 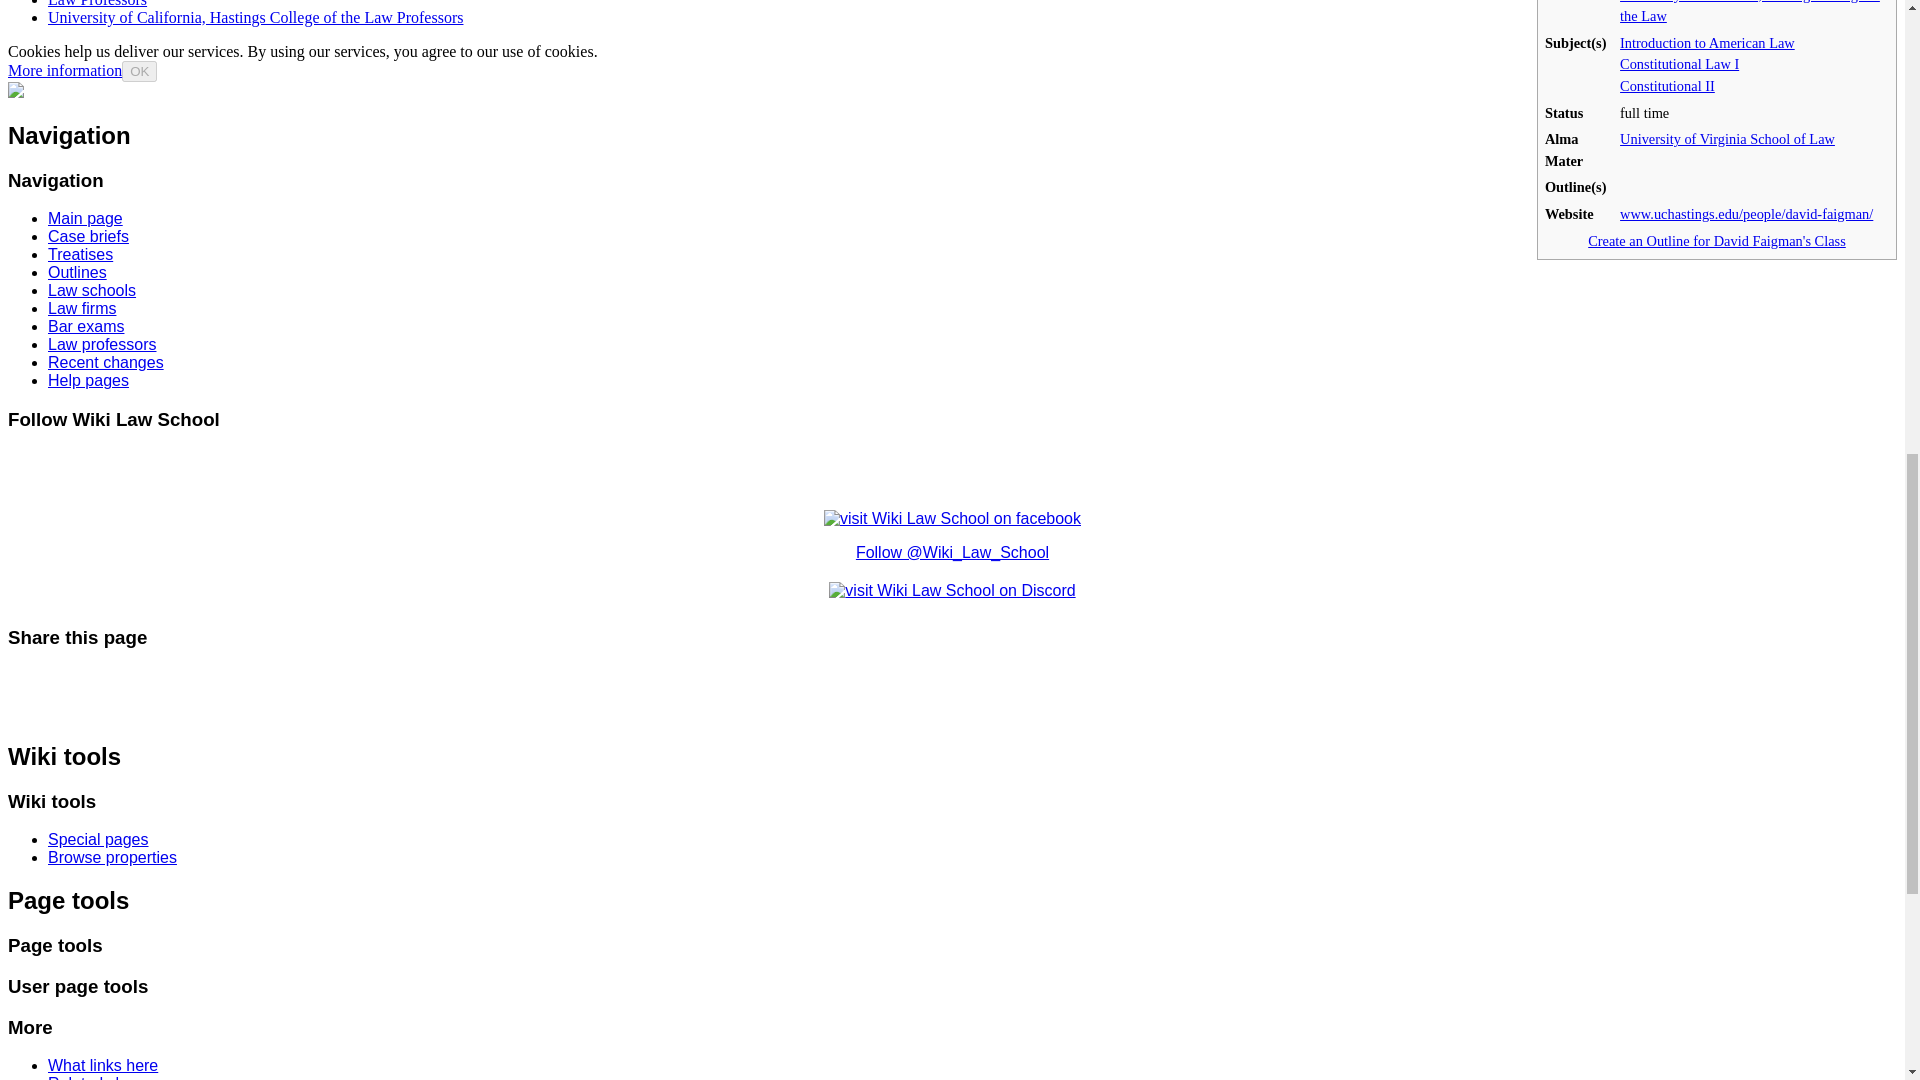 I want to click on Create an Outline for David Faigman's Class, so click(x=1716, y=241).